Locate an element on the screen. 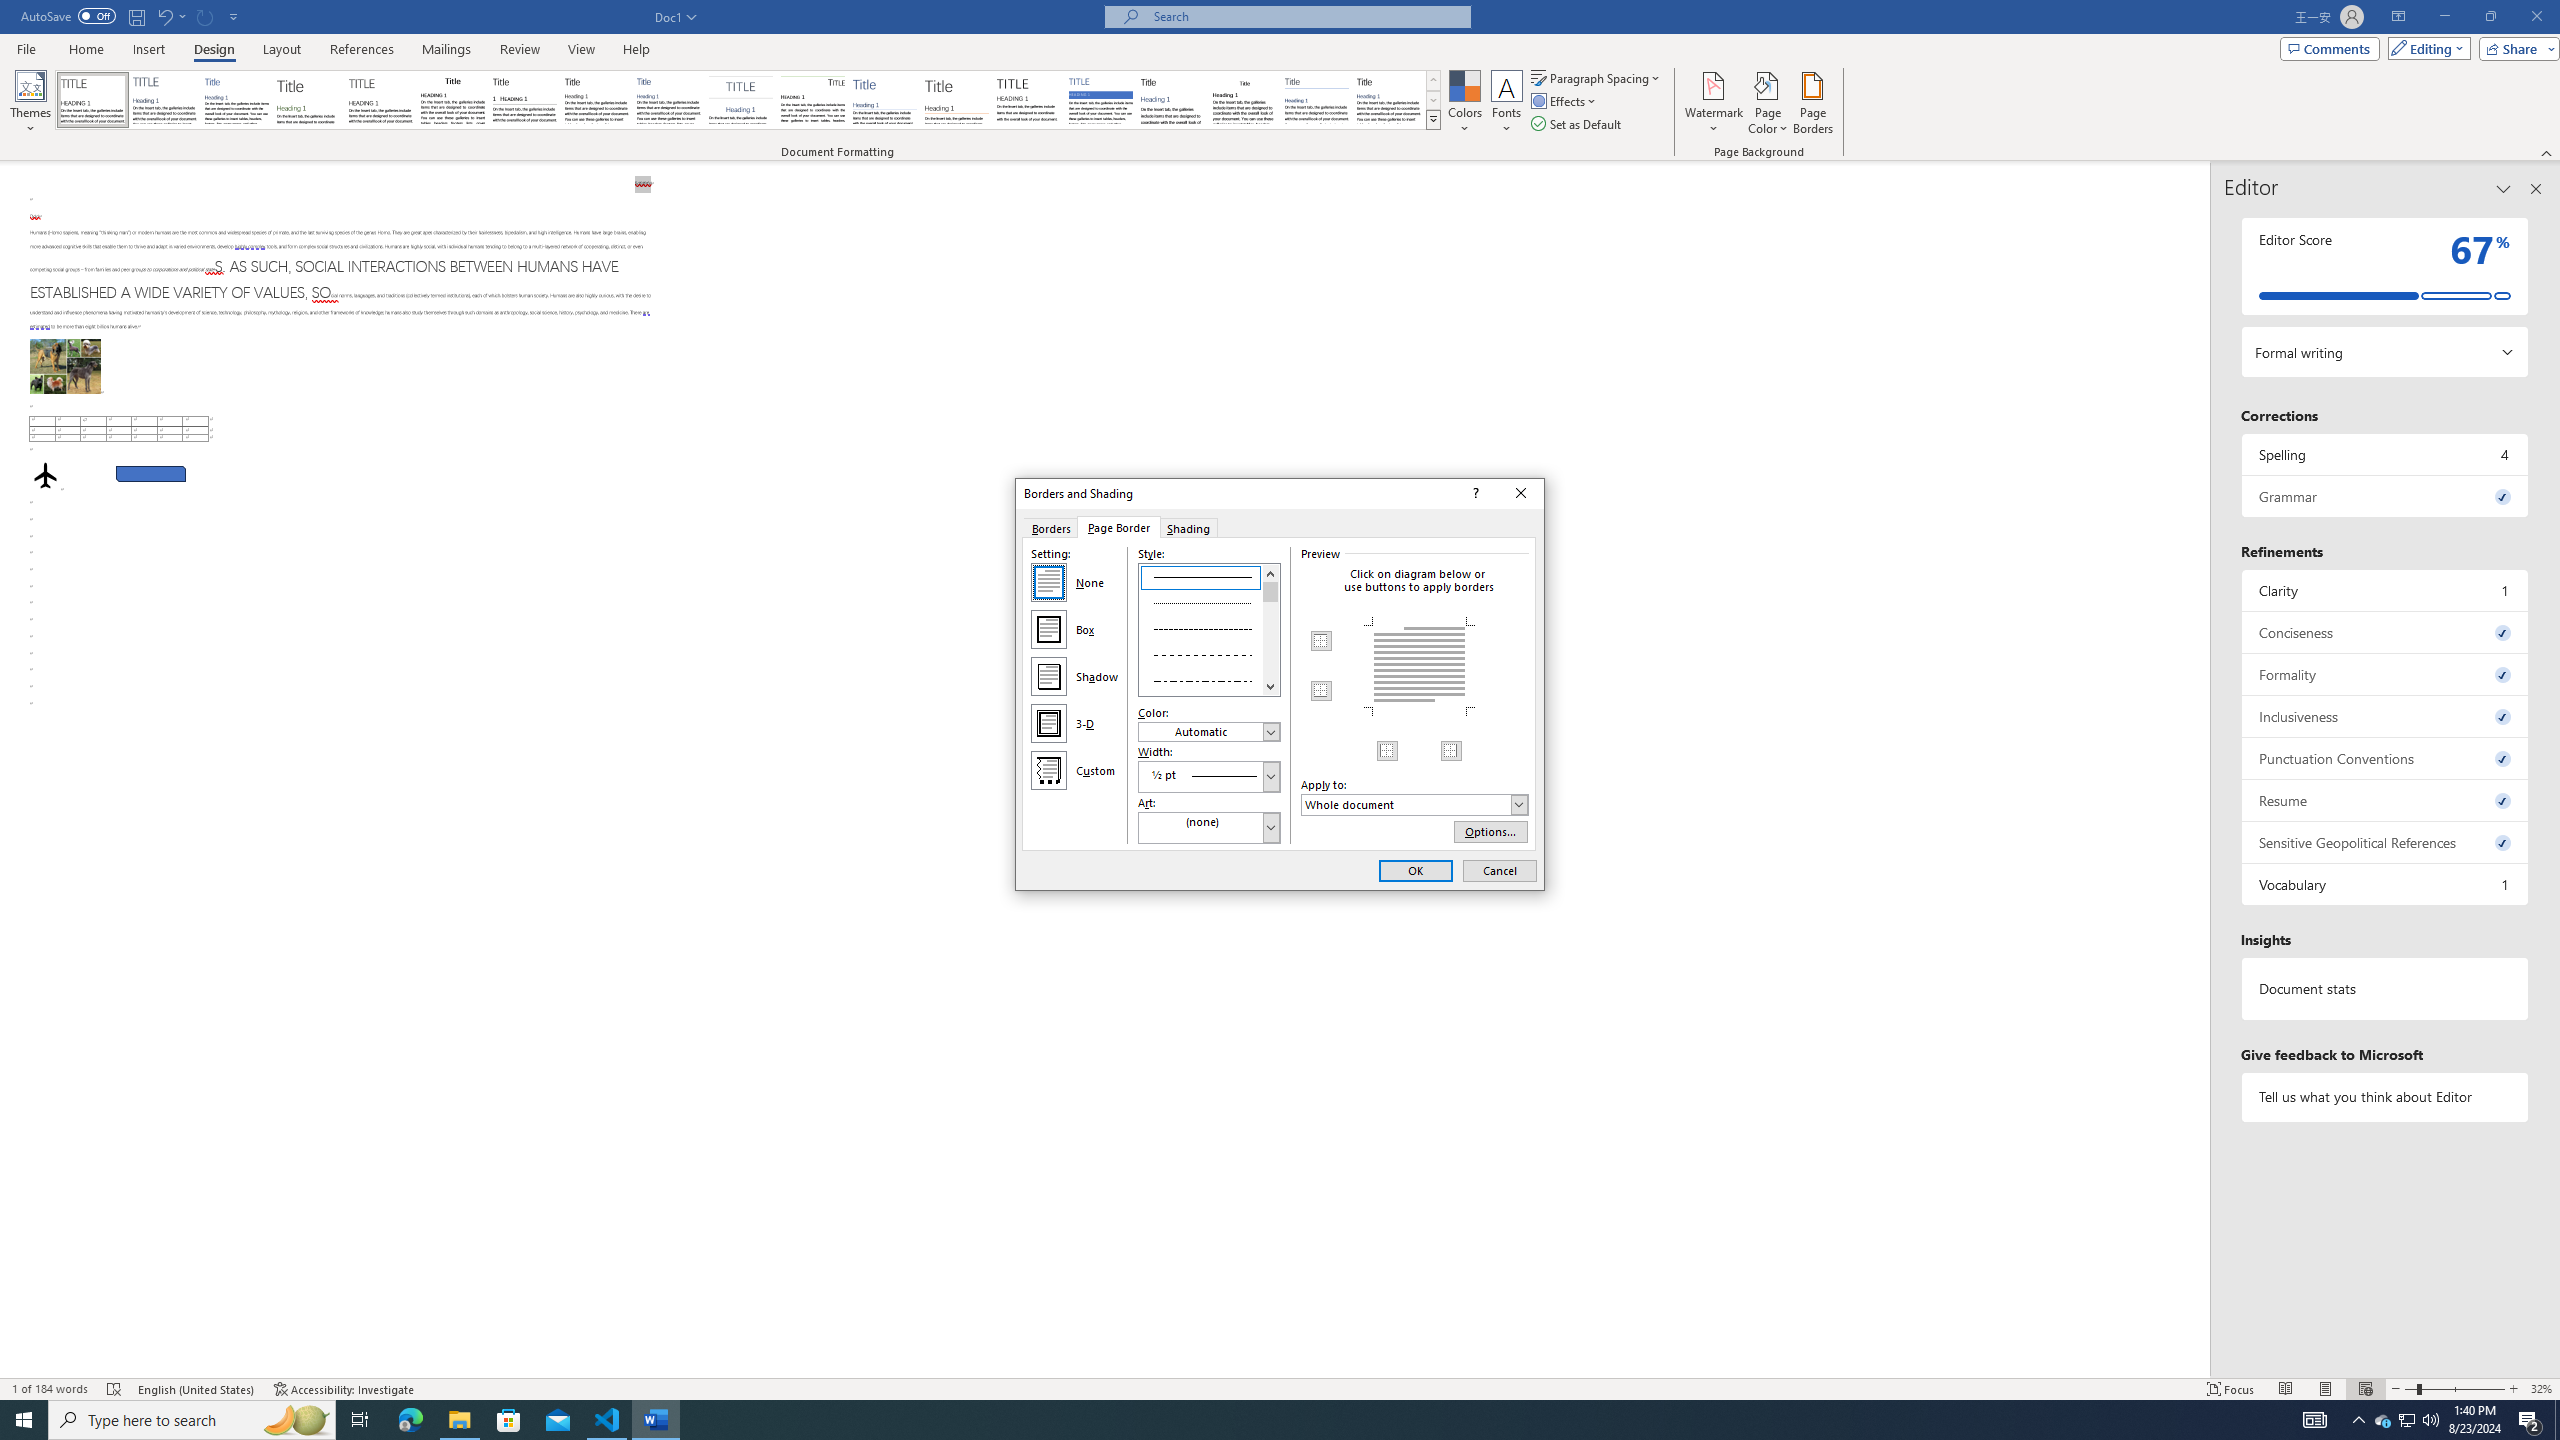  Effects is located at coordinates (1565, 100).